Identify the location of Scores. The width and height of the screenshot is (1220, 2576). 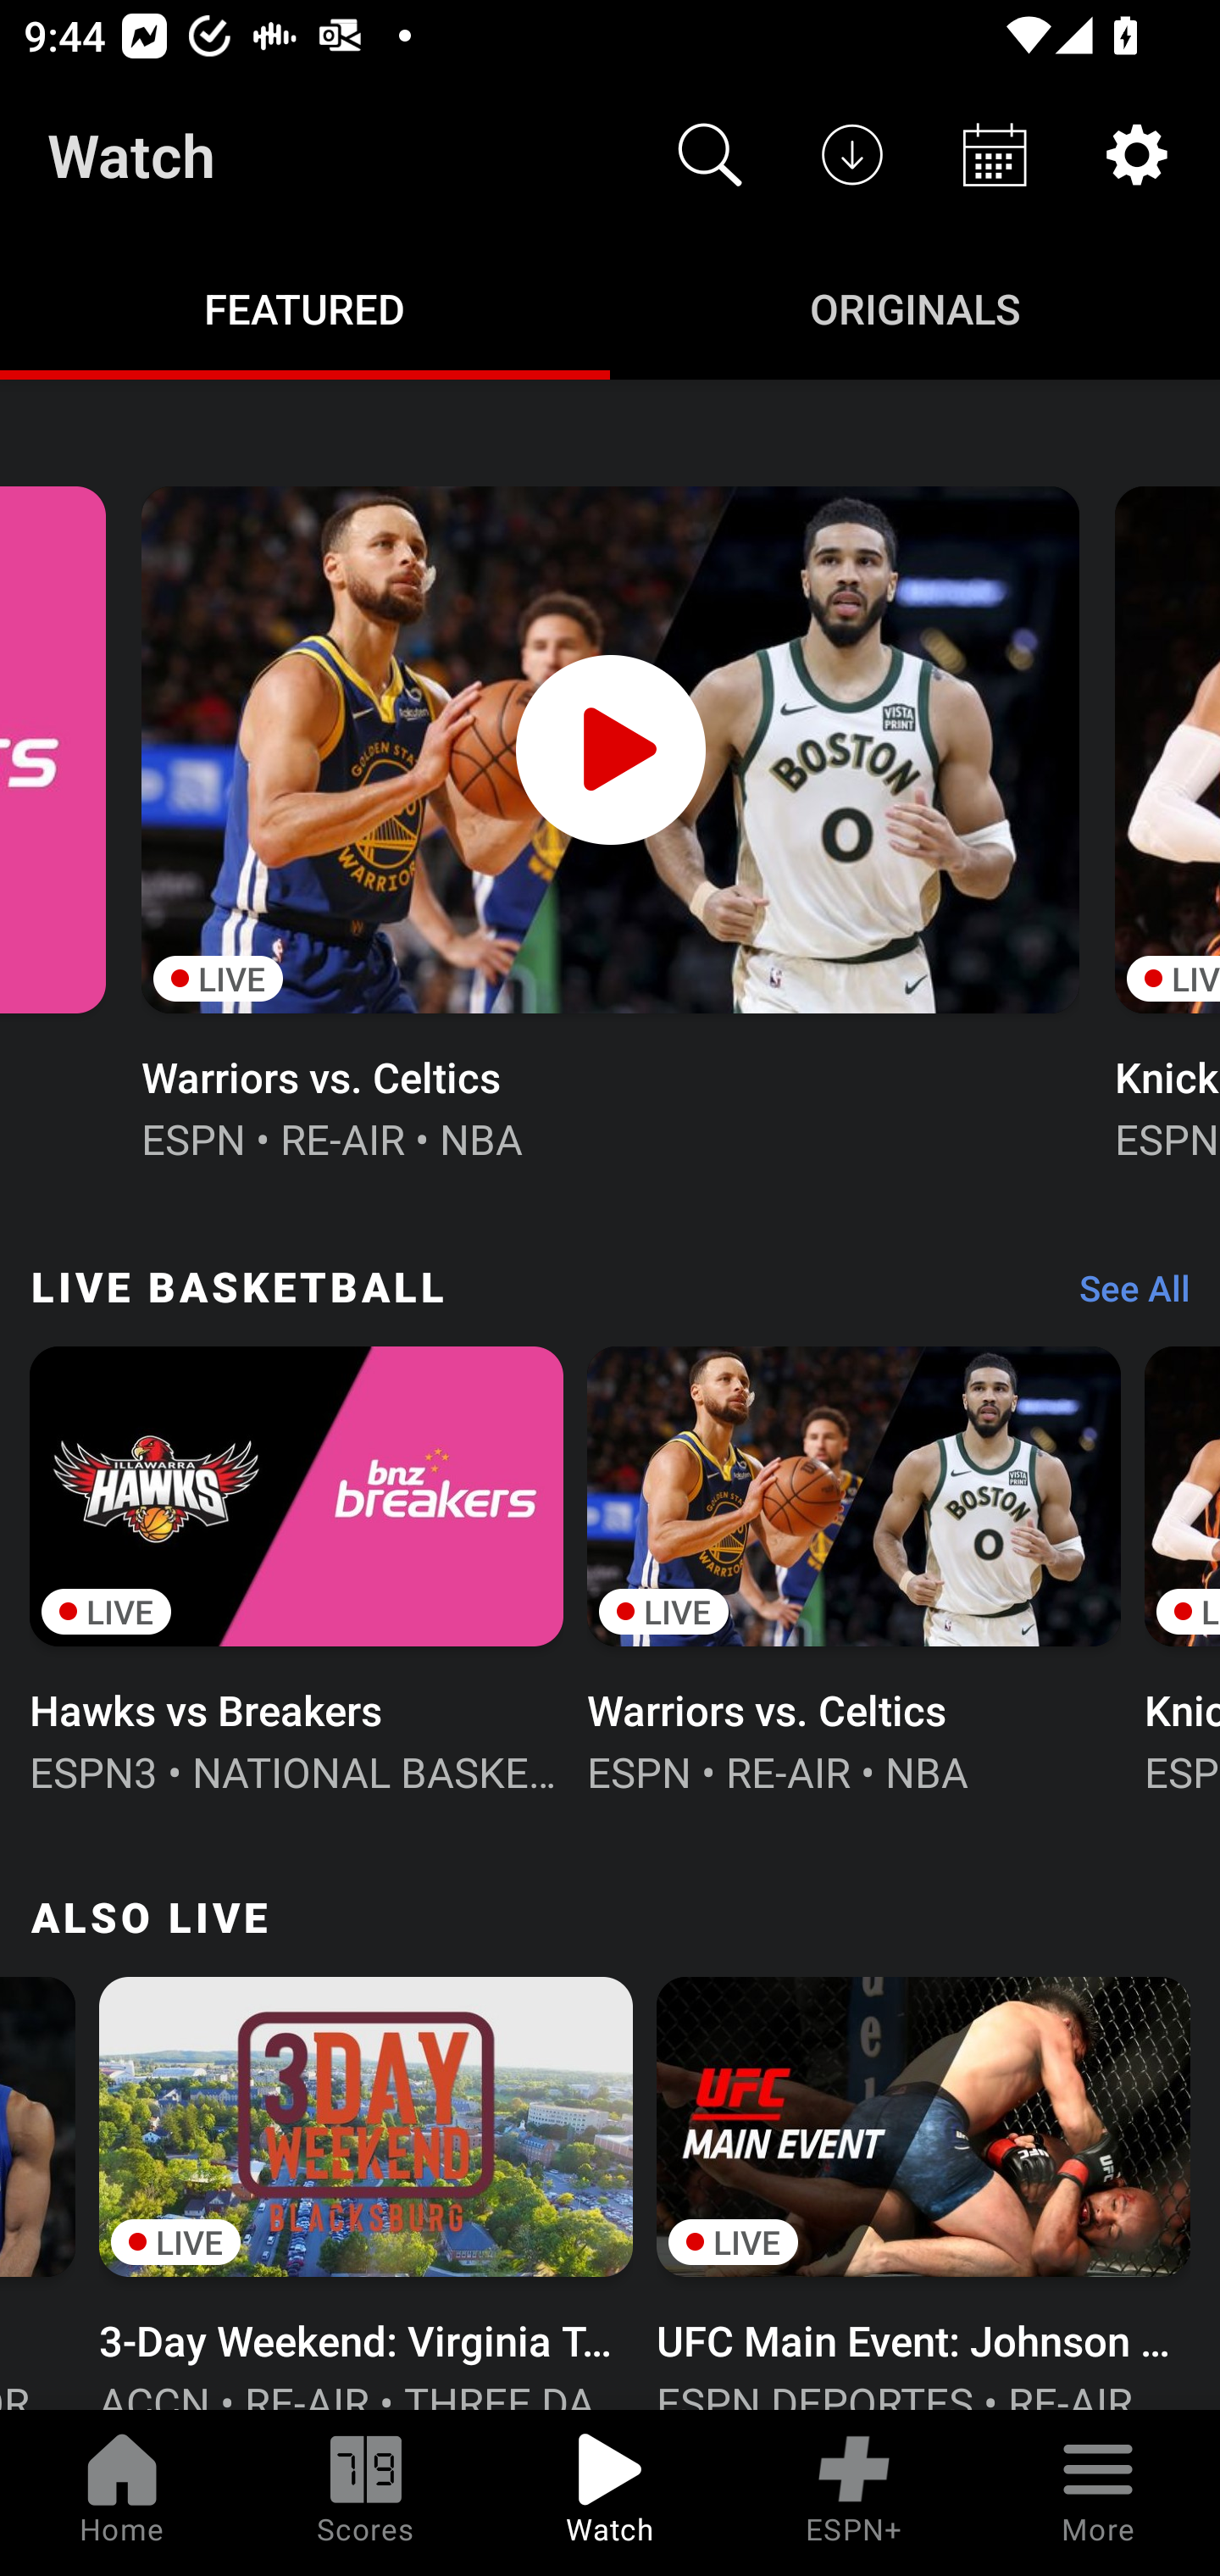
(366, 2493).